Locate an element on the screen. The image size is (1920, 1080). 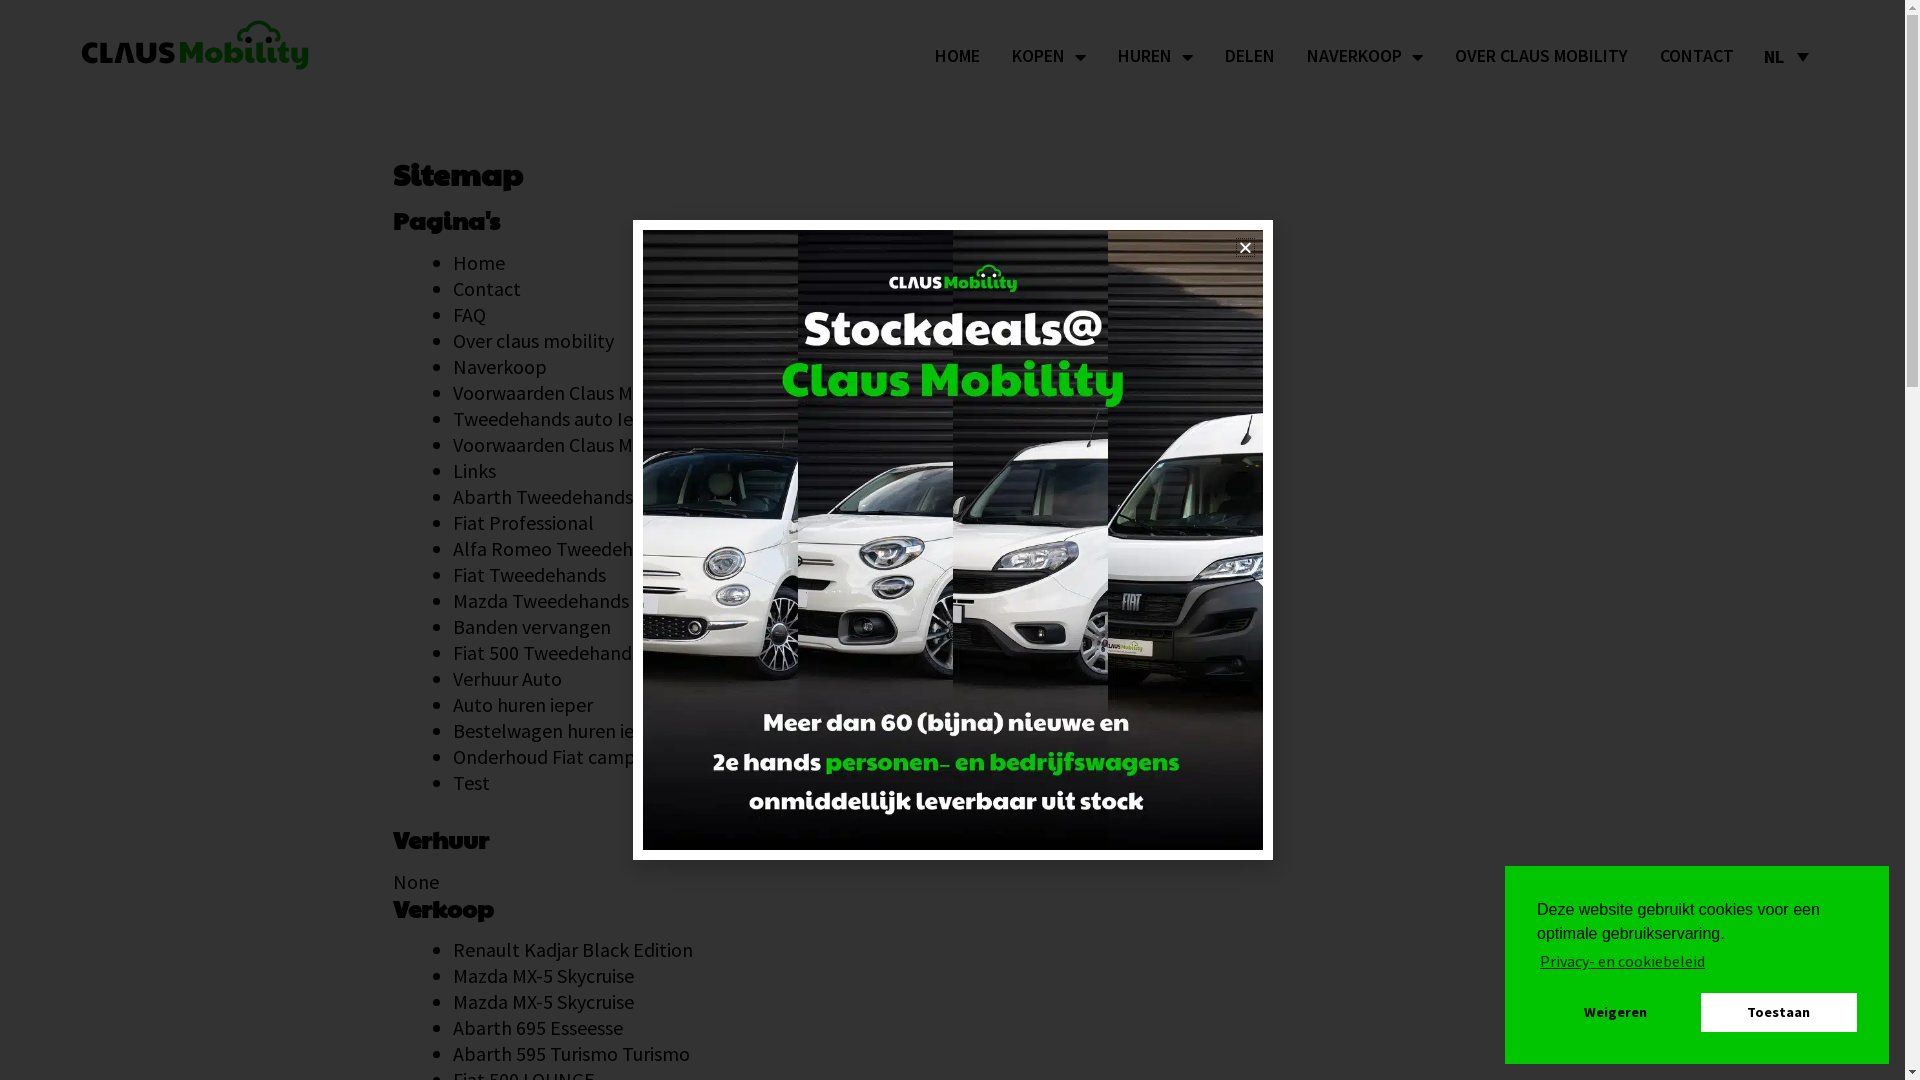
Abarth 695 Esseesse is located at coordinates (537, 1028).